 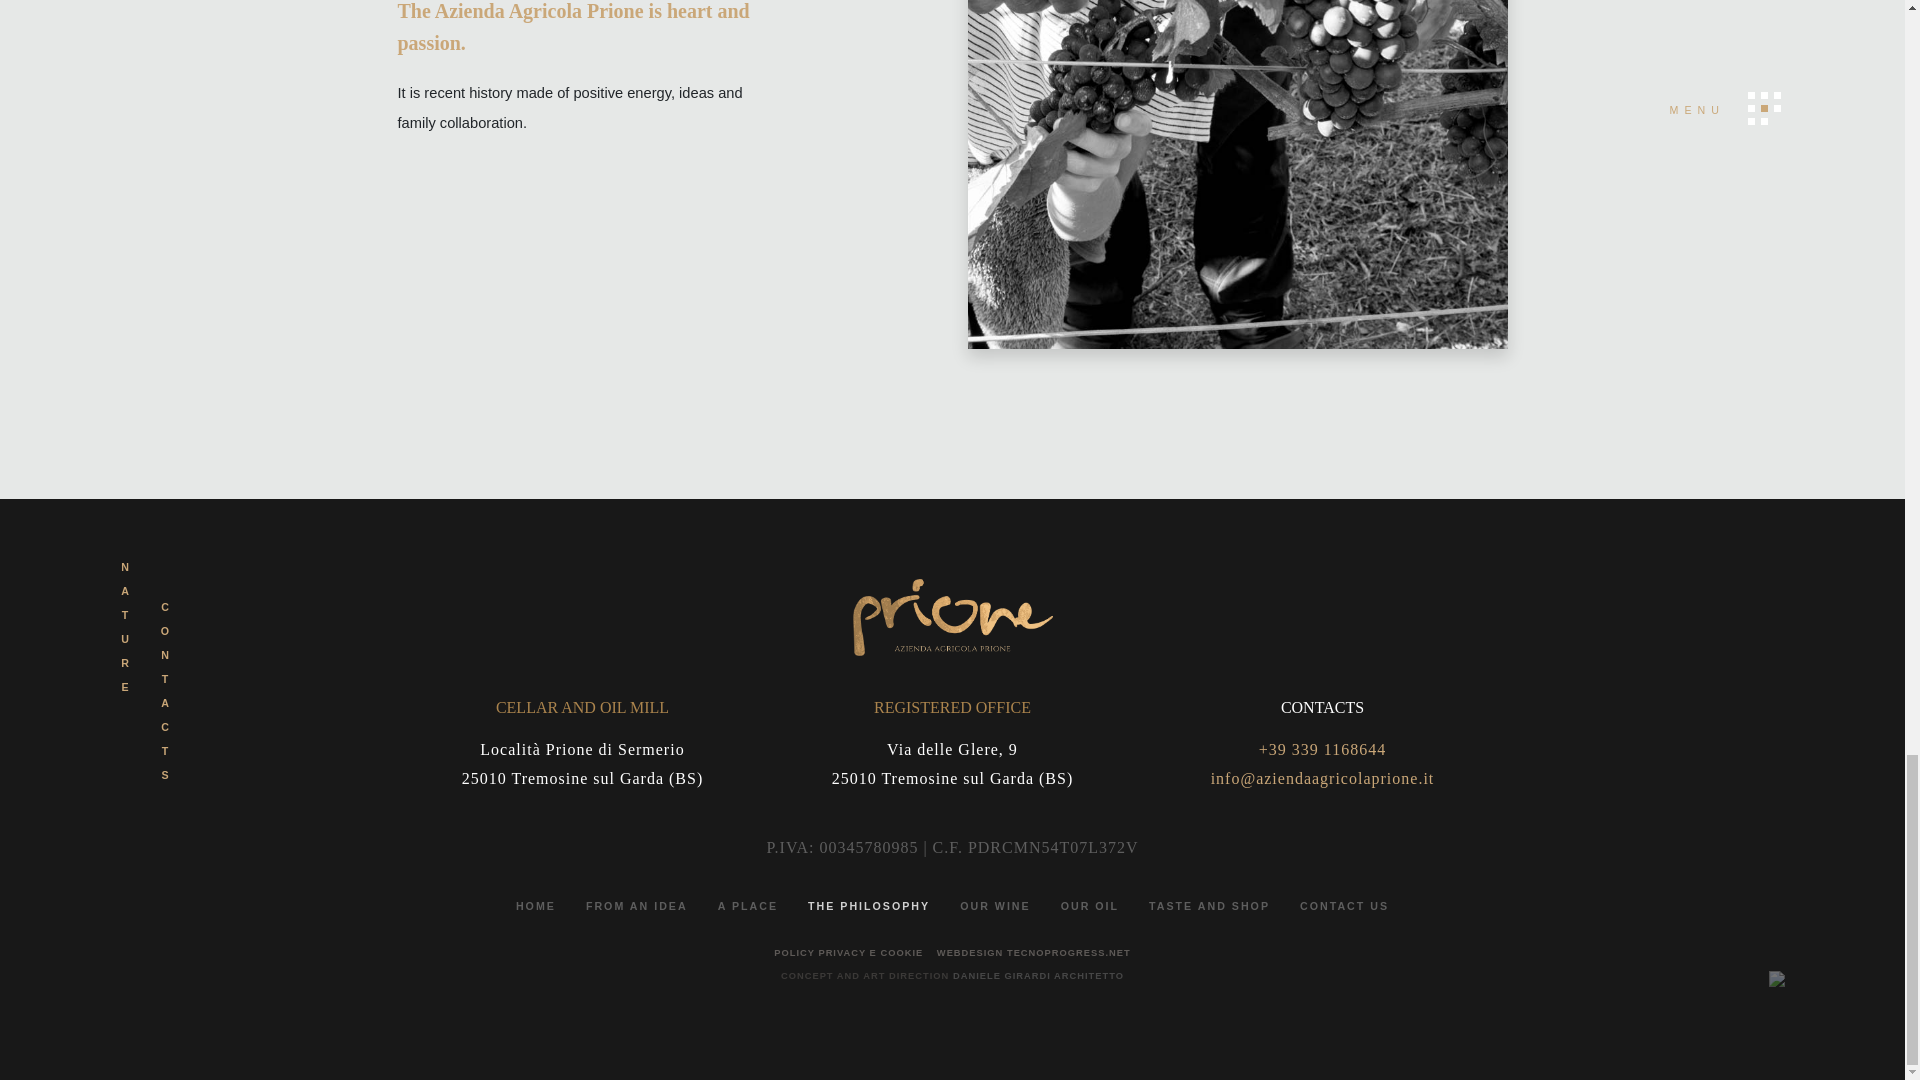 I want to click on TECNOPROGRESS.NET, so click(x=1068, y=952).